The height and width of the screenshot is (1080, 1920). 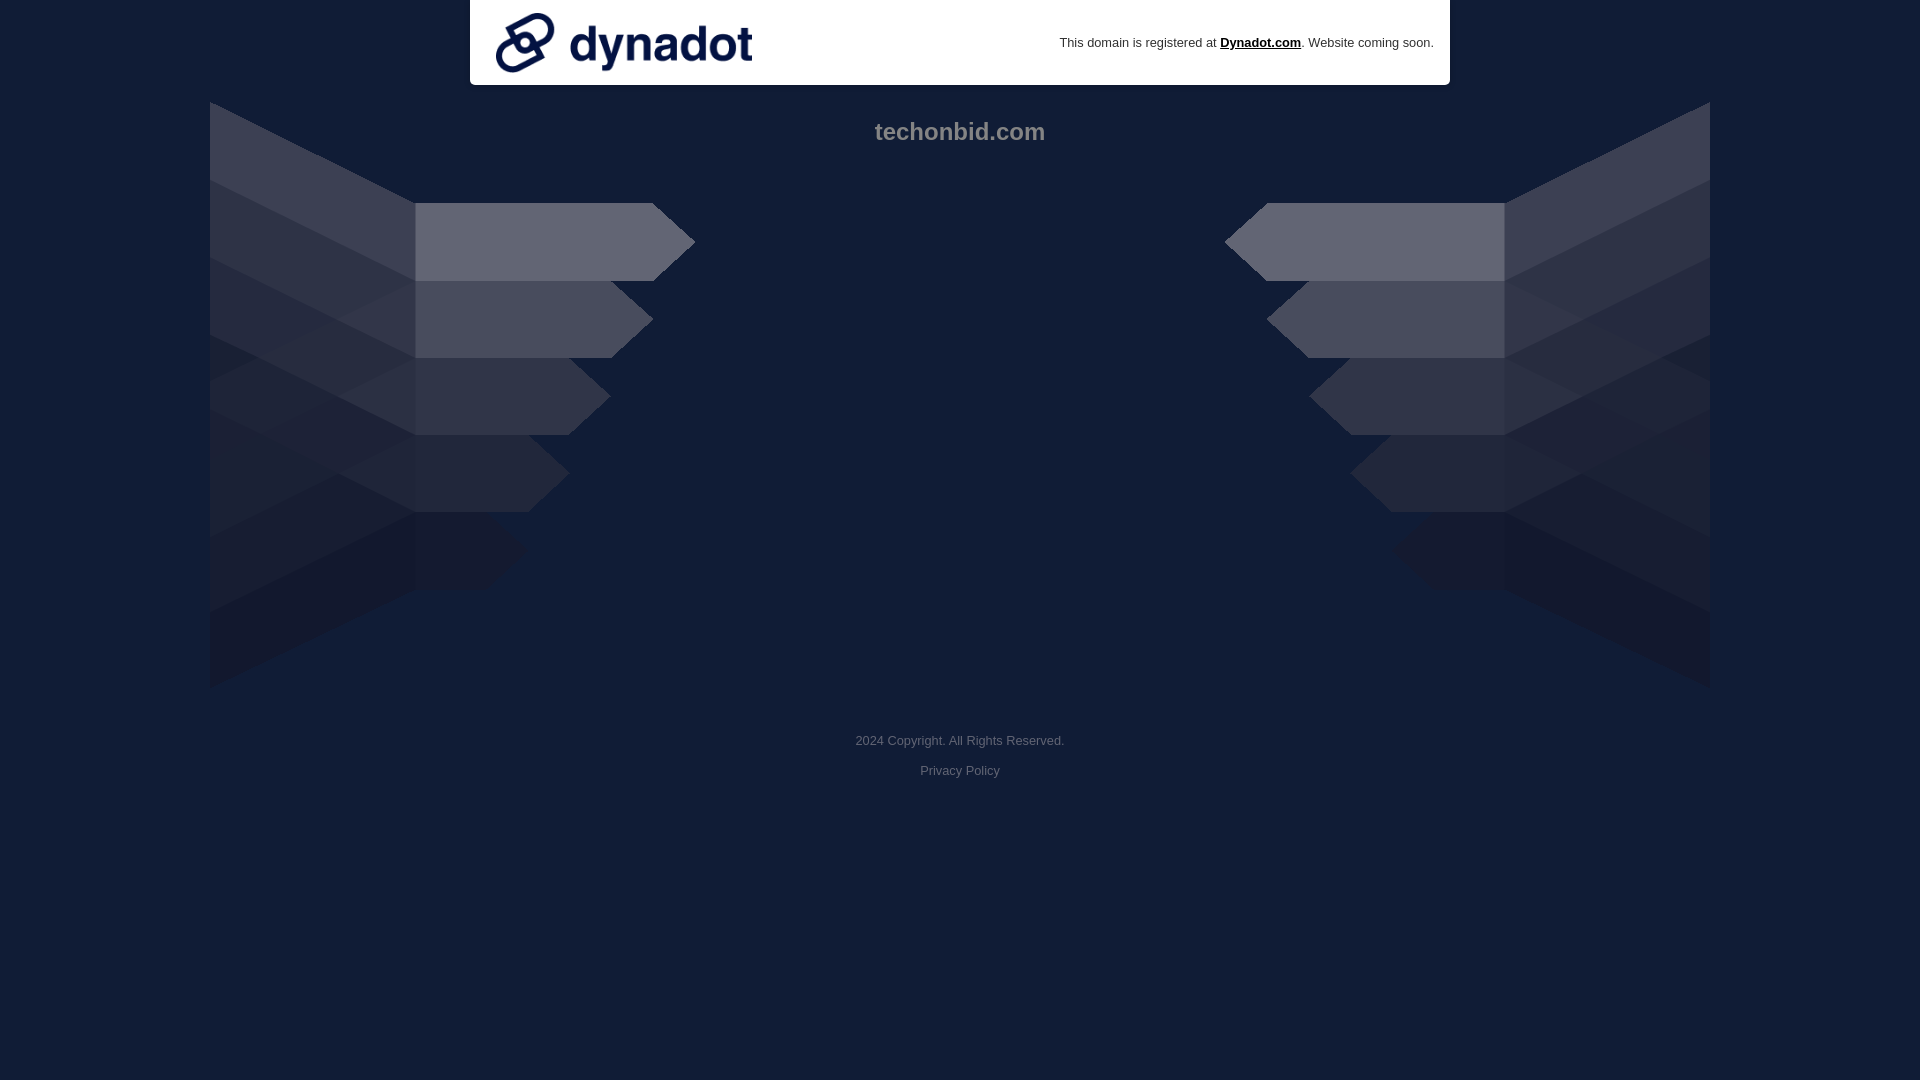 I want to click on Domain managed at Dynadot.com, so click(x=624, y=42).